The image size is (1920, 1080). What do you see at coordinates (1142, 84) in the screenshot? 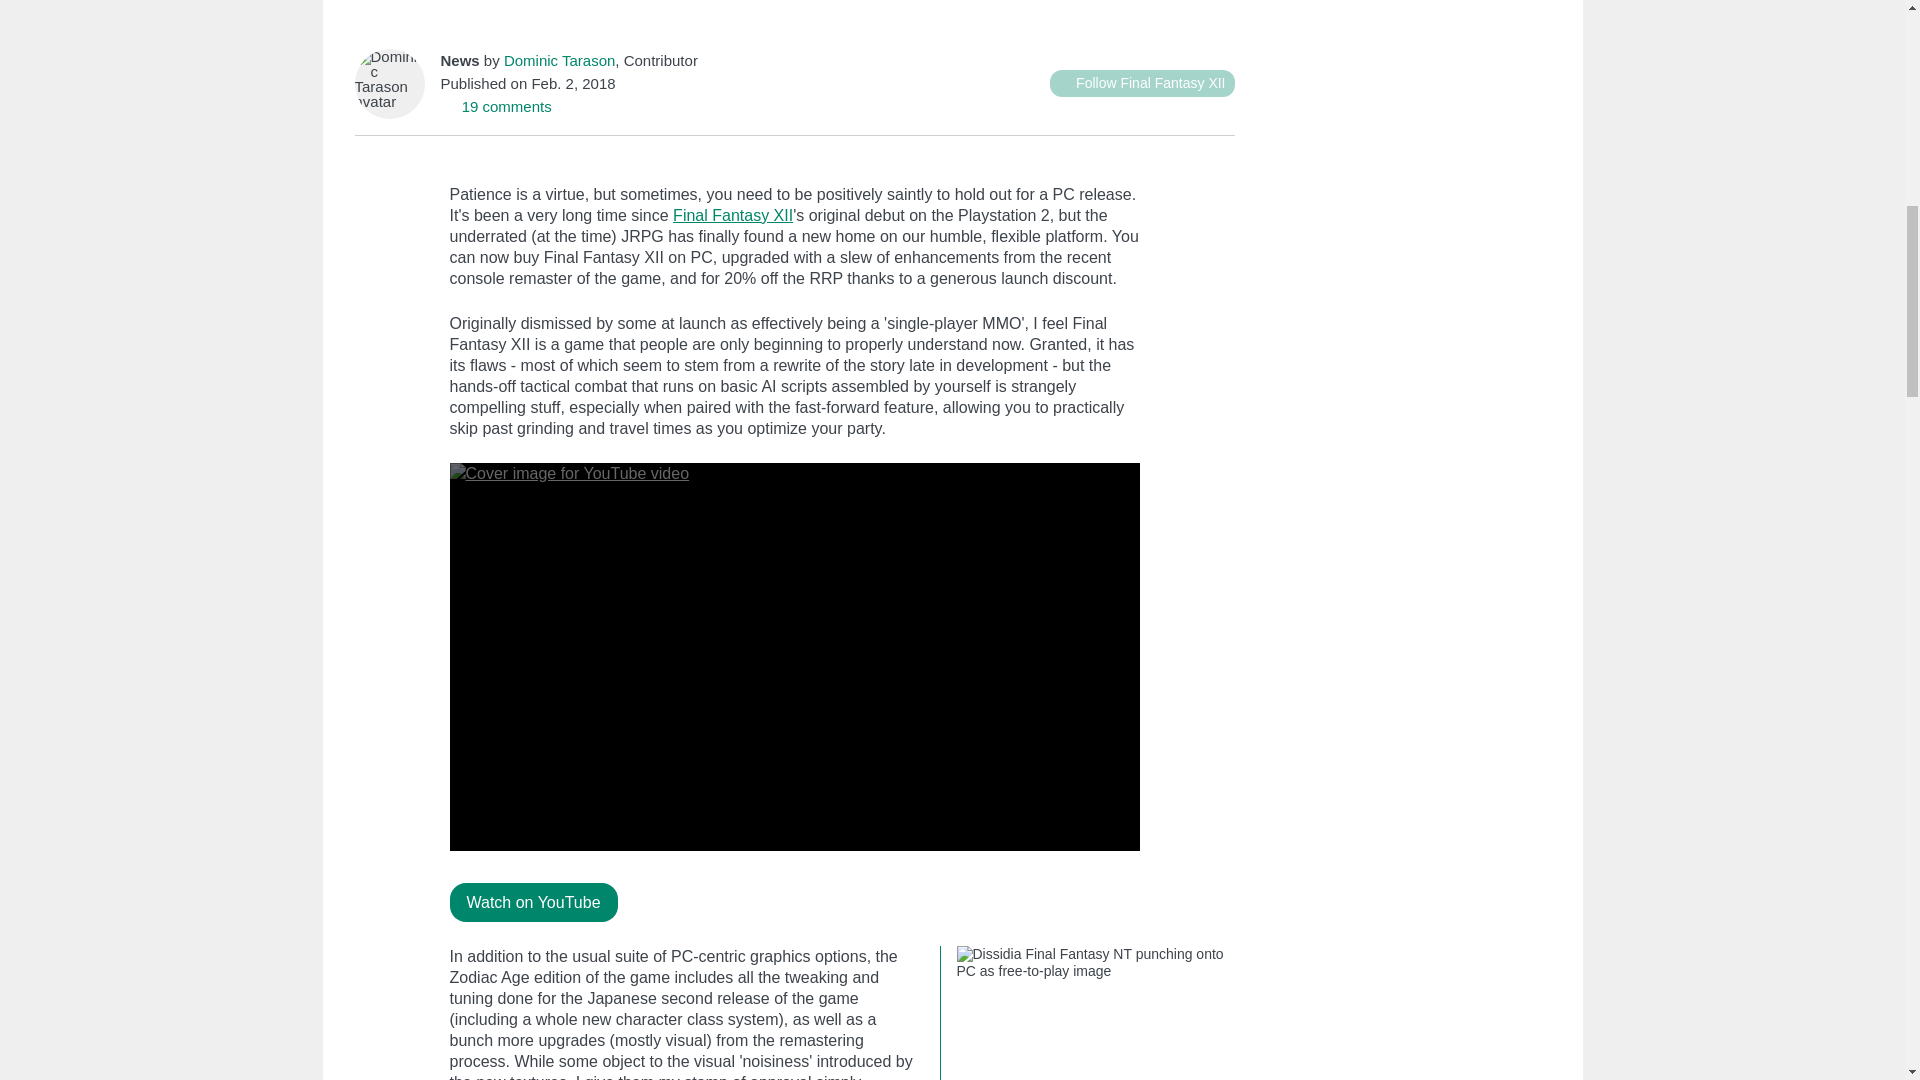
I see `Follow Final Fantasy XII` at bounding box center [1142, 84].